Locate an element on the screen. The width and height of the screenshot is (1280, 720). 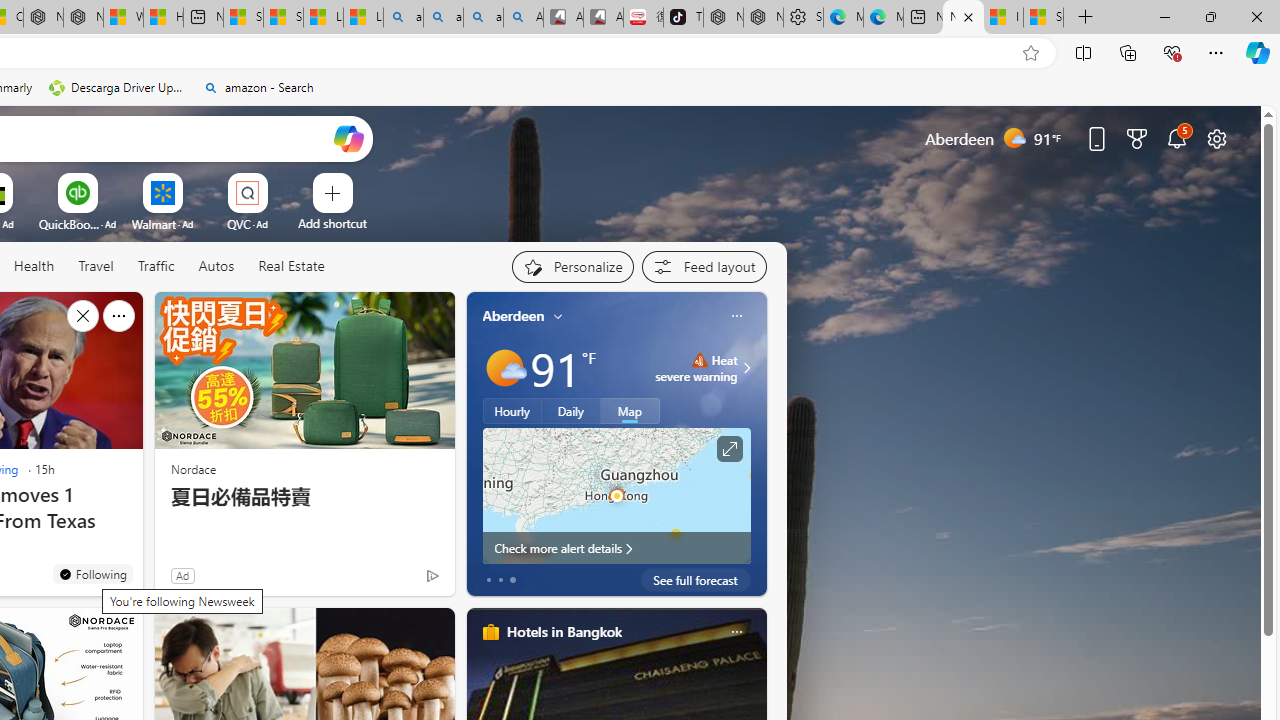
You're following Newsweek is located at coordinates (92, 573).